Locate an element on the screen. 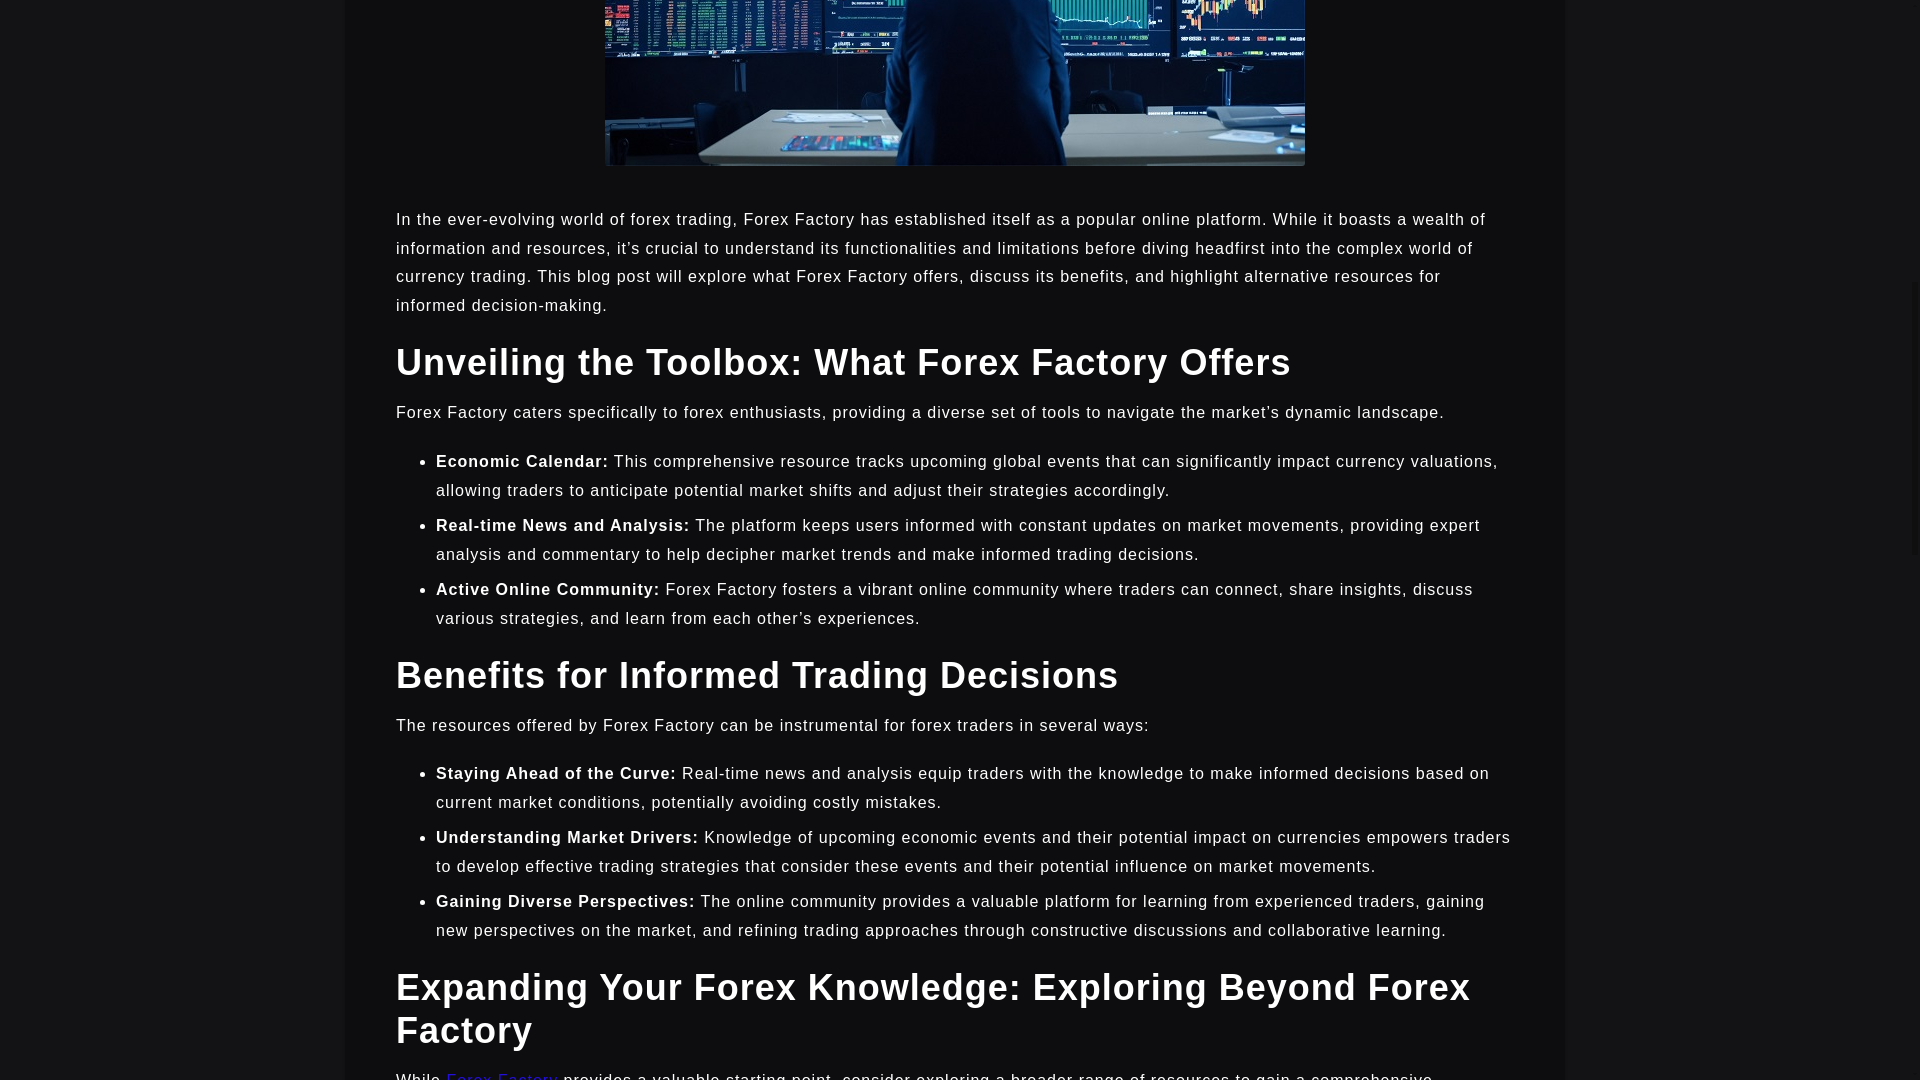 The height and width of the screenshot is (1080, 1920). Forex Factory is located at coordinates (502, 1076).